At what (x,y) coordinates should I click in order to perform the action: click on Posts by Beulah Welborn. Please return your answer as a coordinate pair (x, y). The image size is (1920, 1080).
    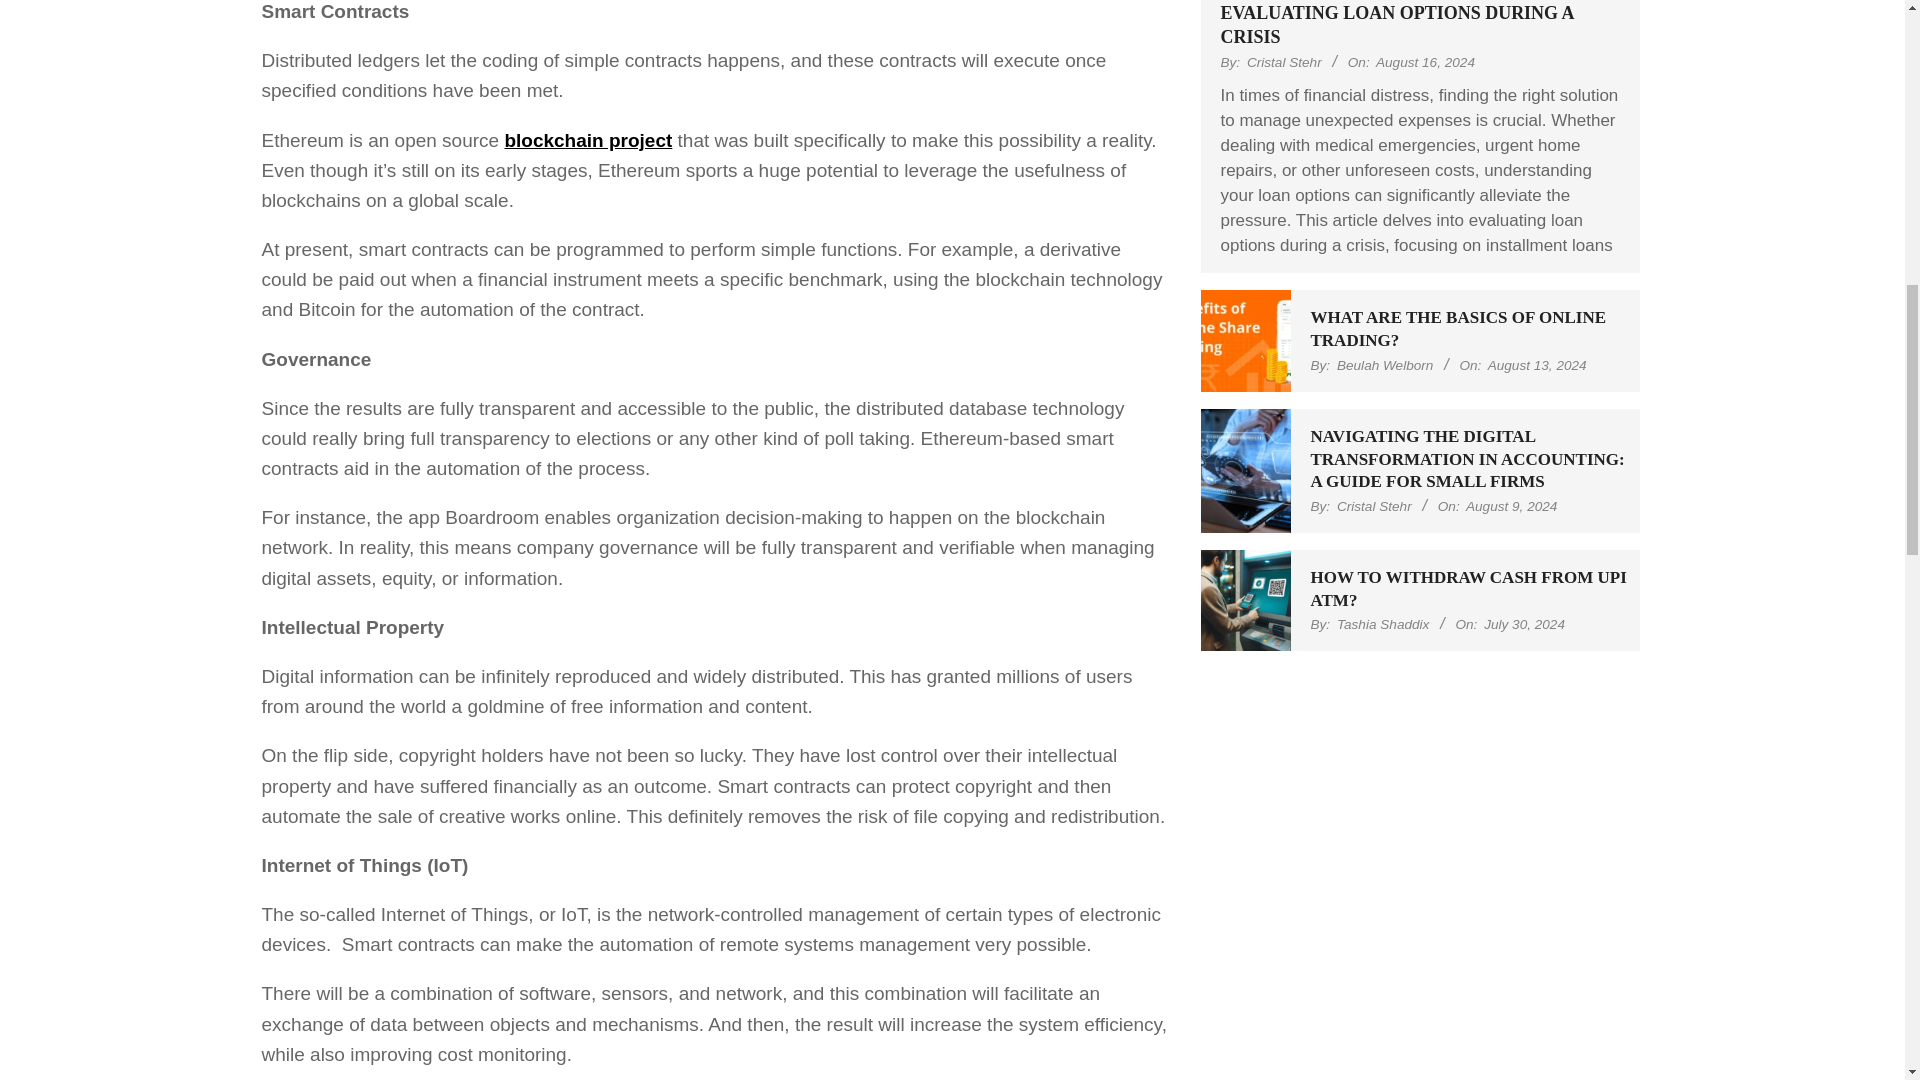
    Looking at the image, I should click on (1384, 364).